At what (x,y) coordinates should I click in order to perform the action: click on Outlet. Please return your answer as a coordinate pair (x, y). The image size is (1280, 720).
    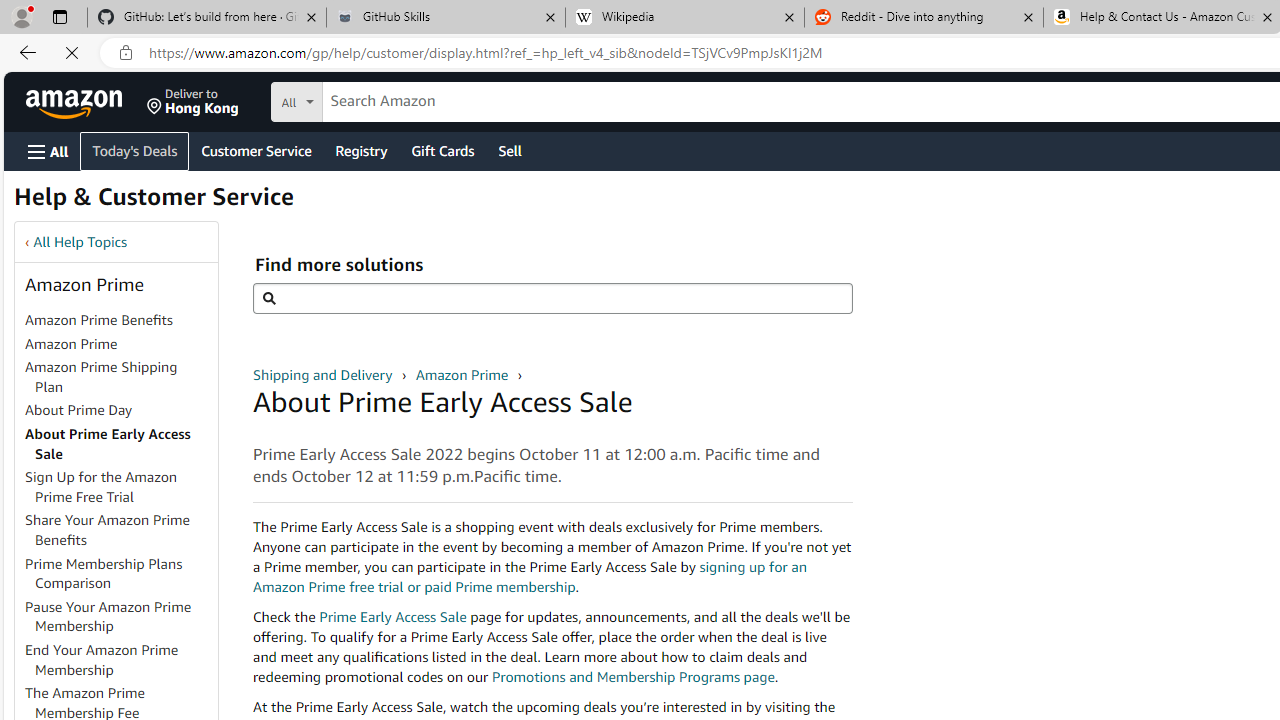
    Looking at the image, I should click on (319, 188).